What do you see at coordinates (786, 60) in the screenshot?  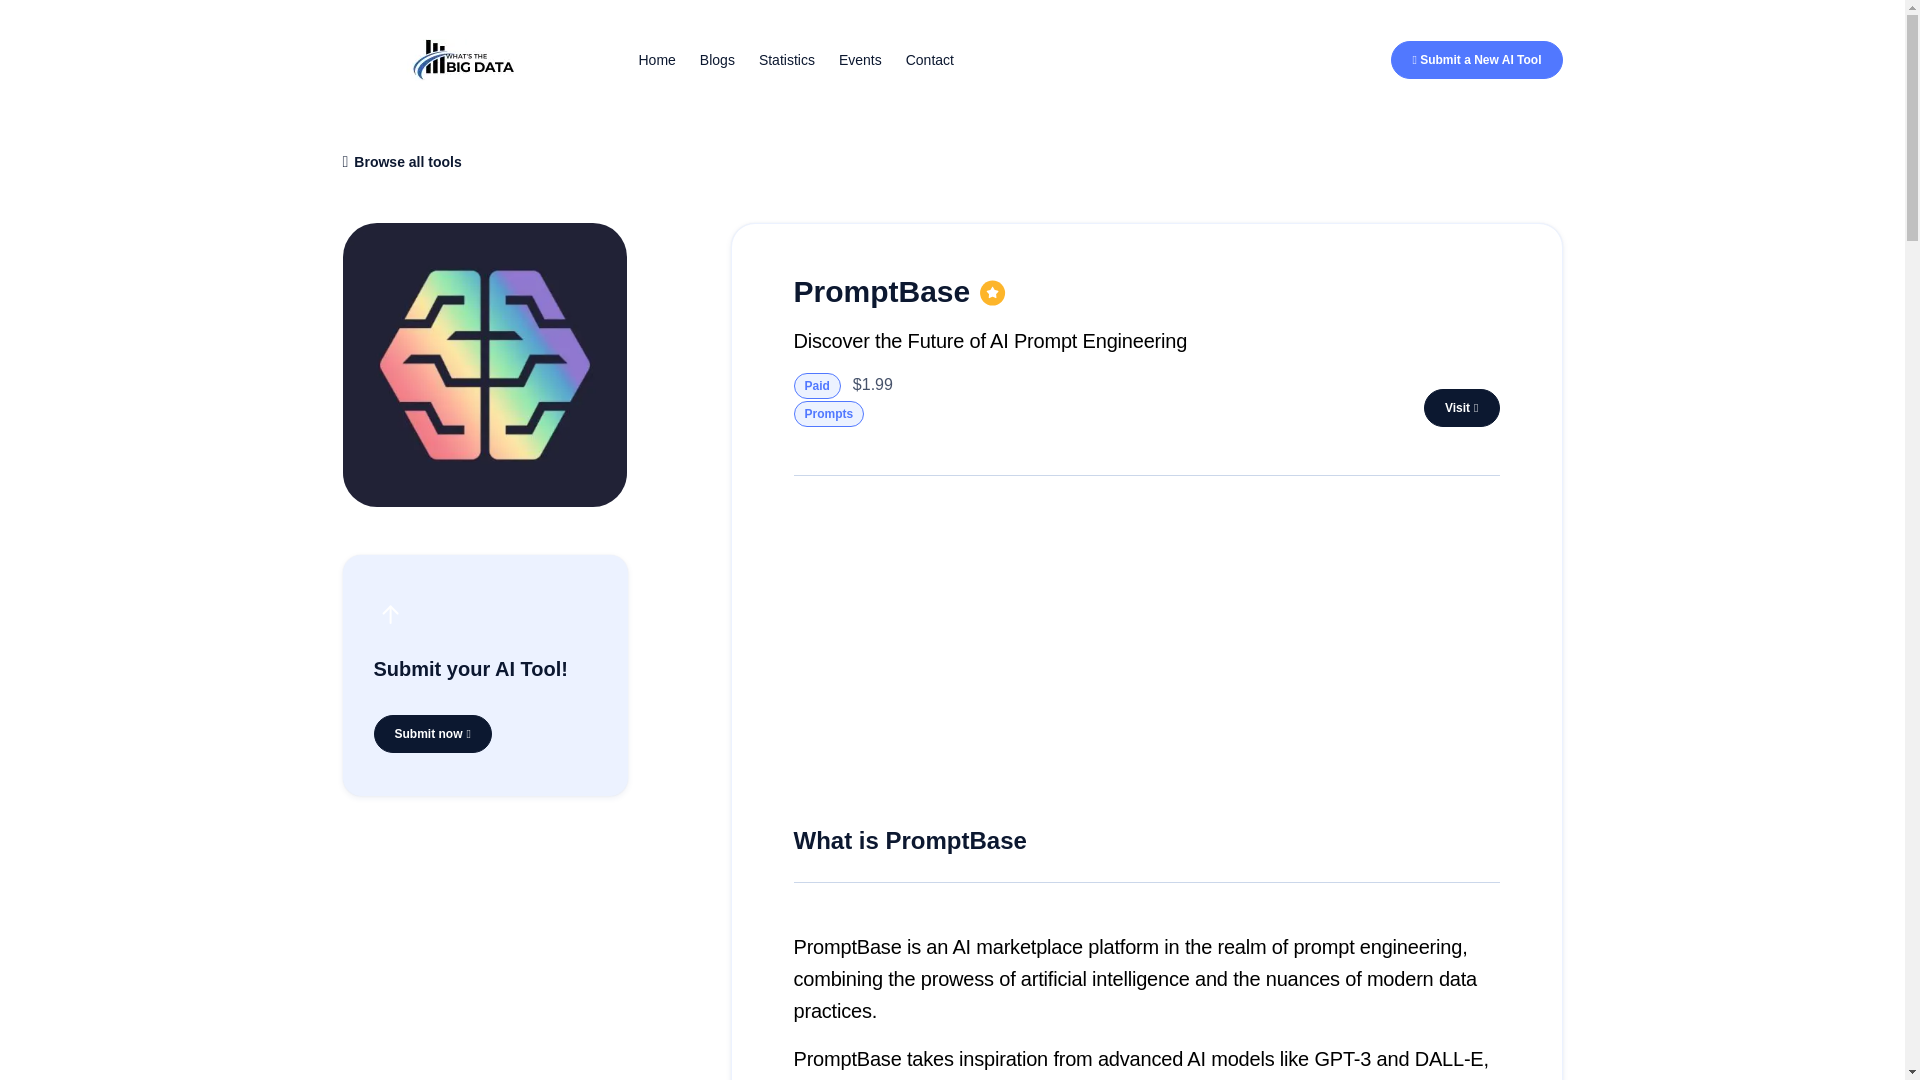 I see `Statistics` at bounding box center [786, 60].